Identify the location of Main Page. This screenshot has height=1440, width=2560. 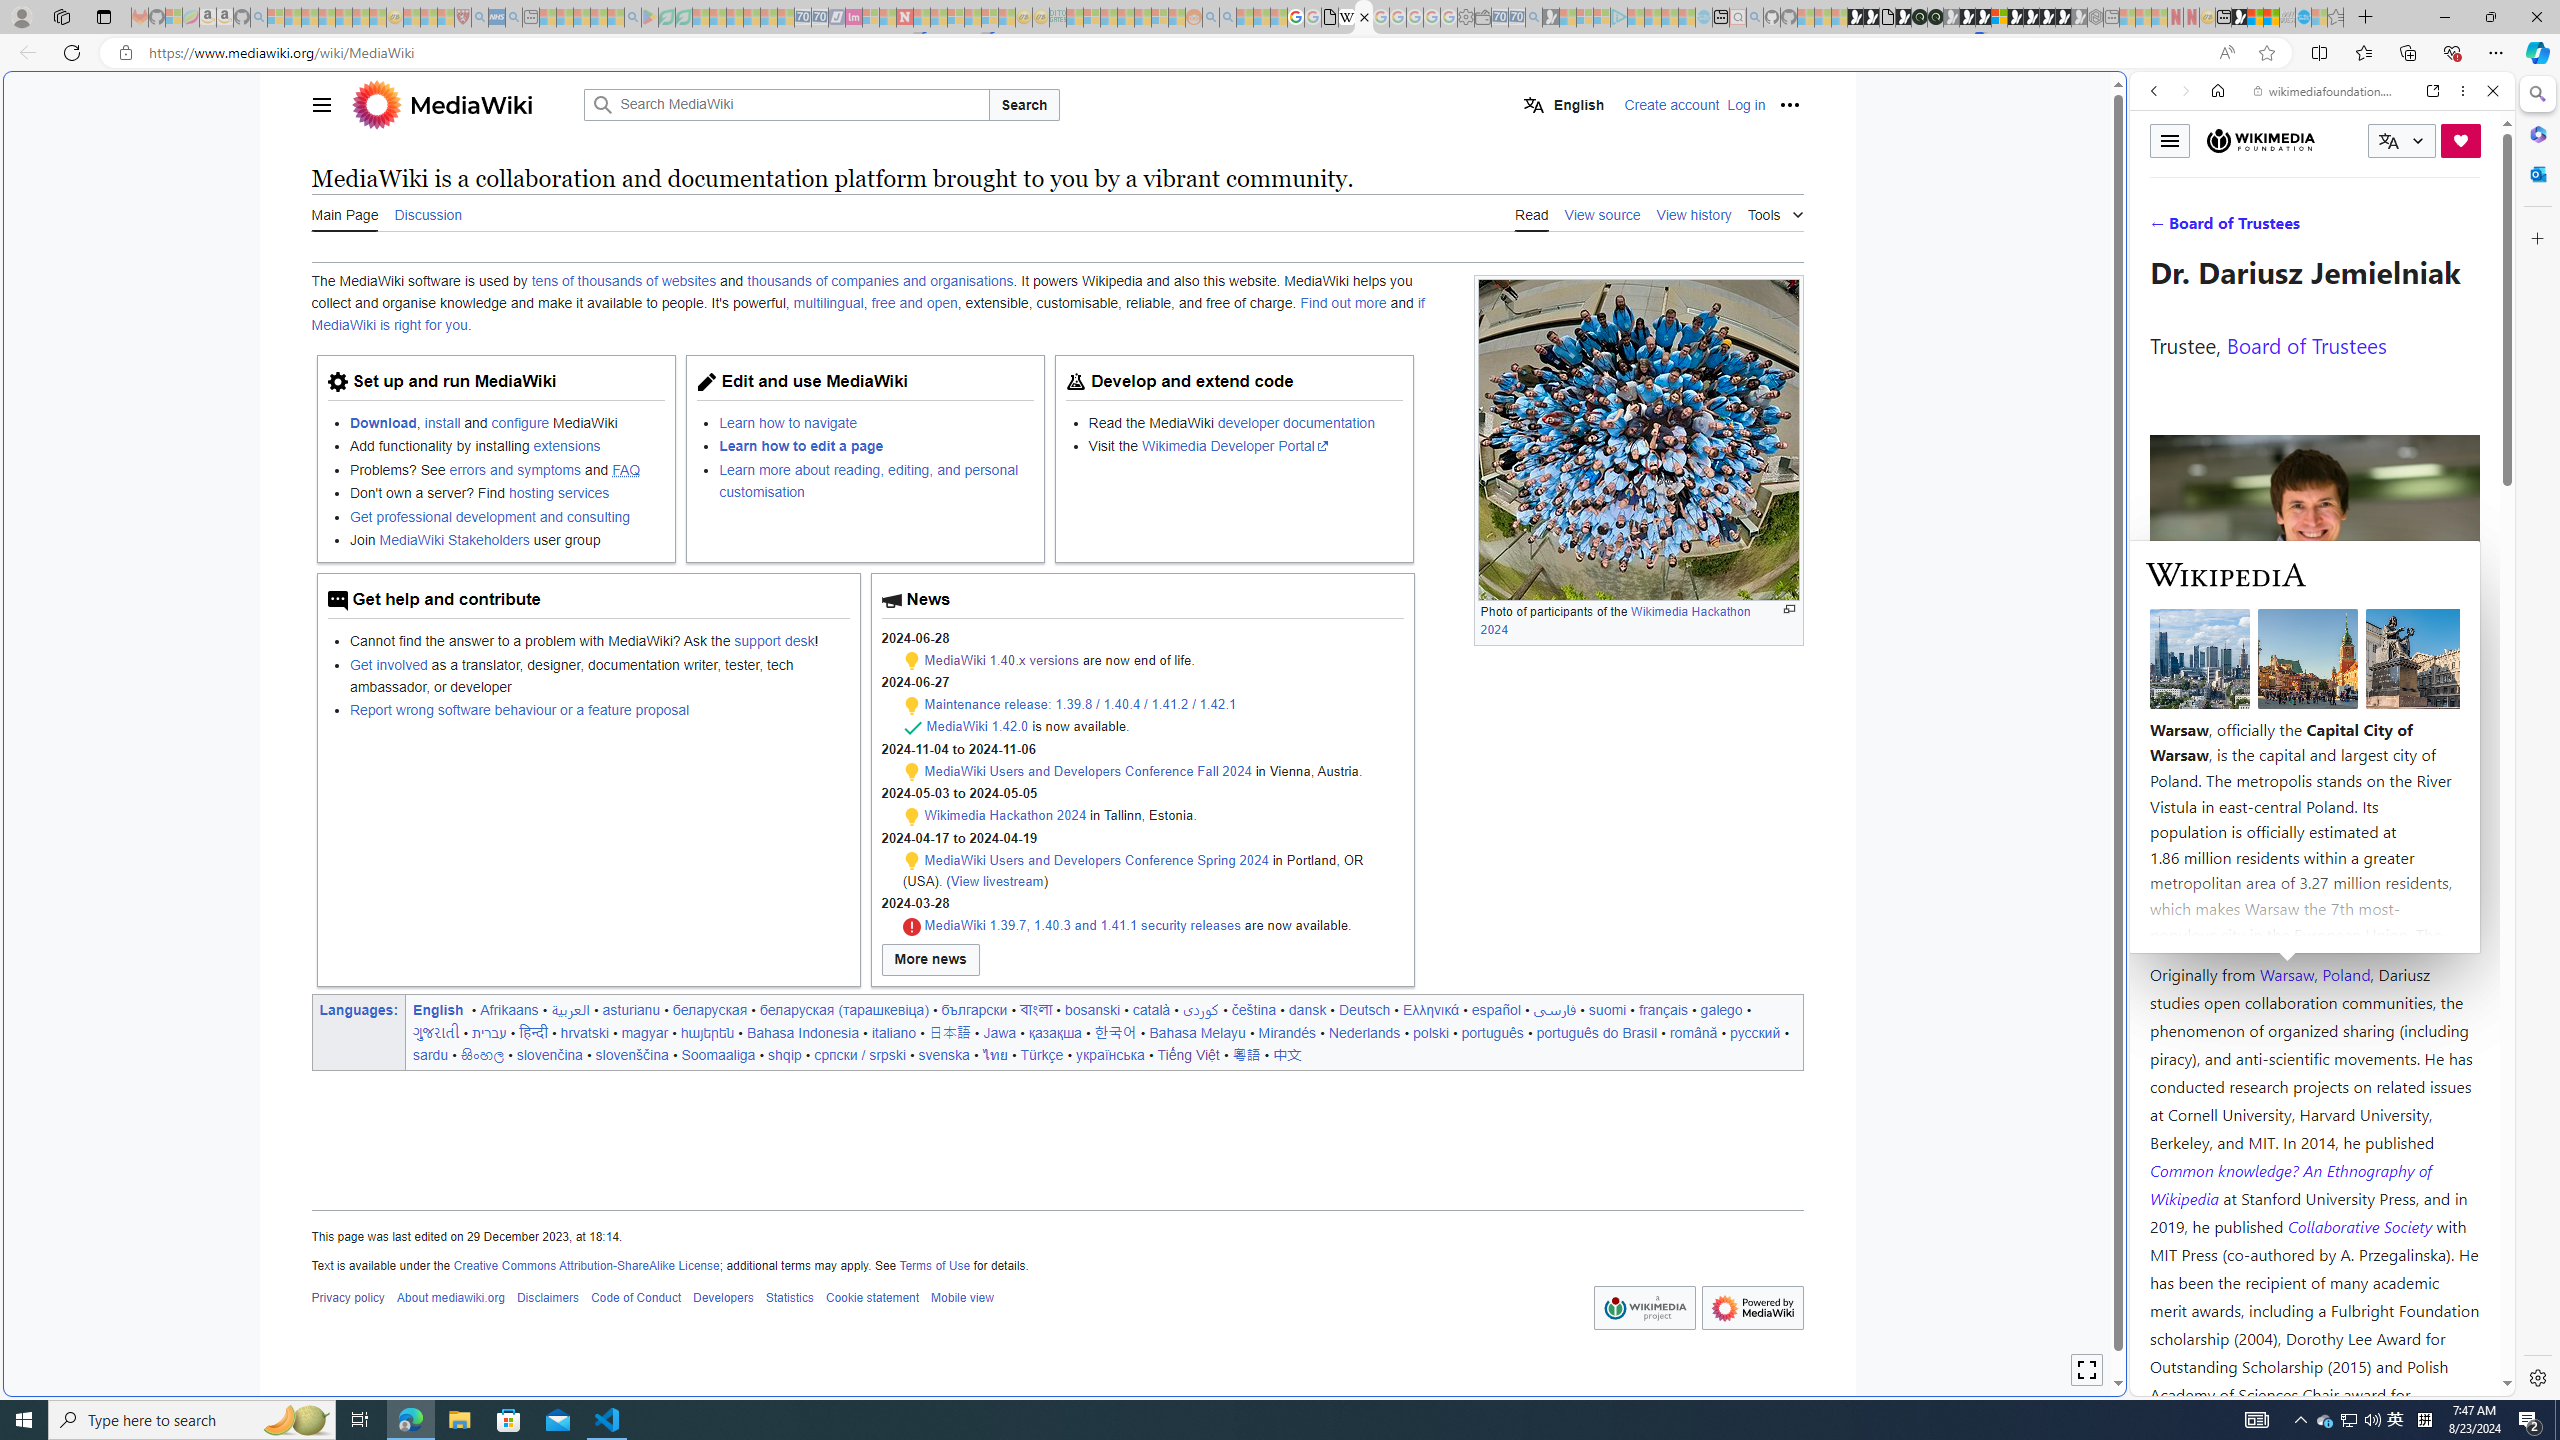
(344, 214).